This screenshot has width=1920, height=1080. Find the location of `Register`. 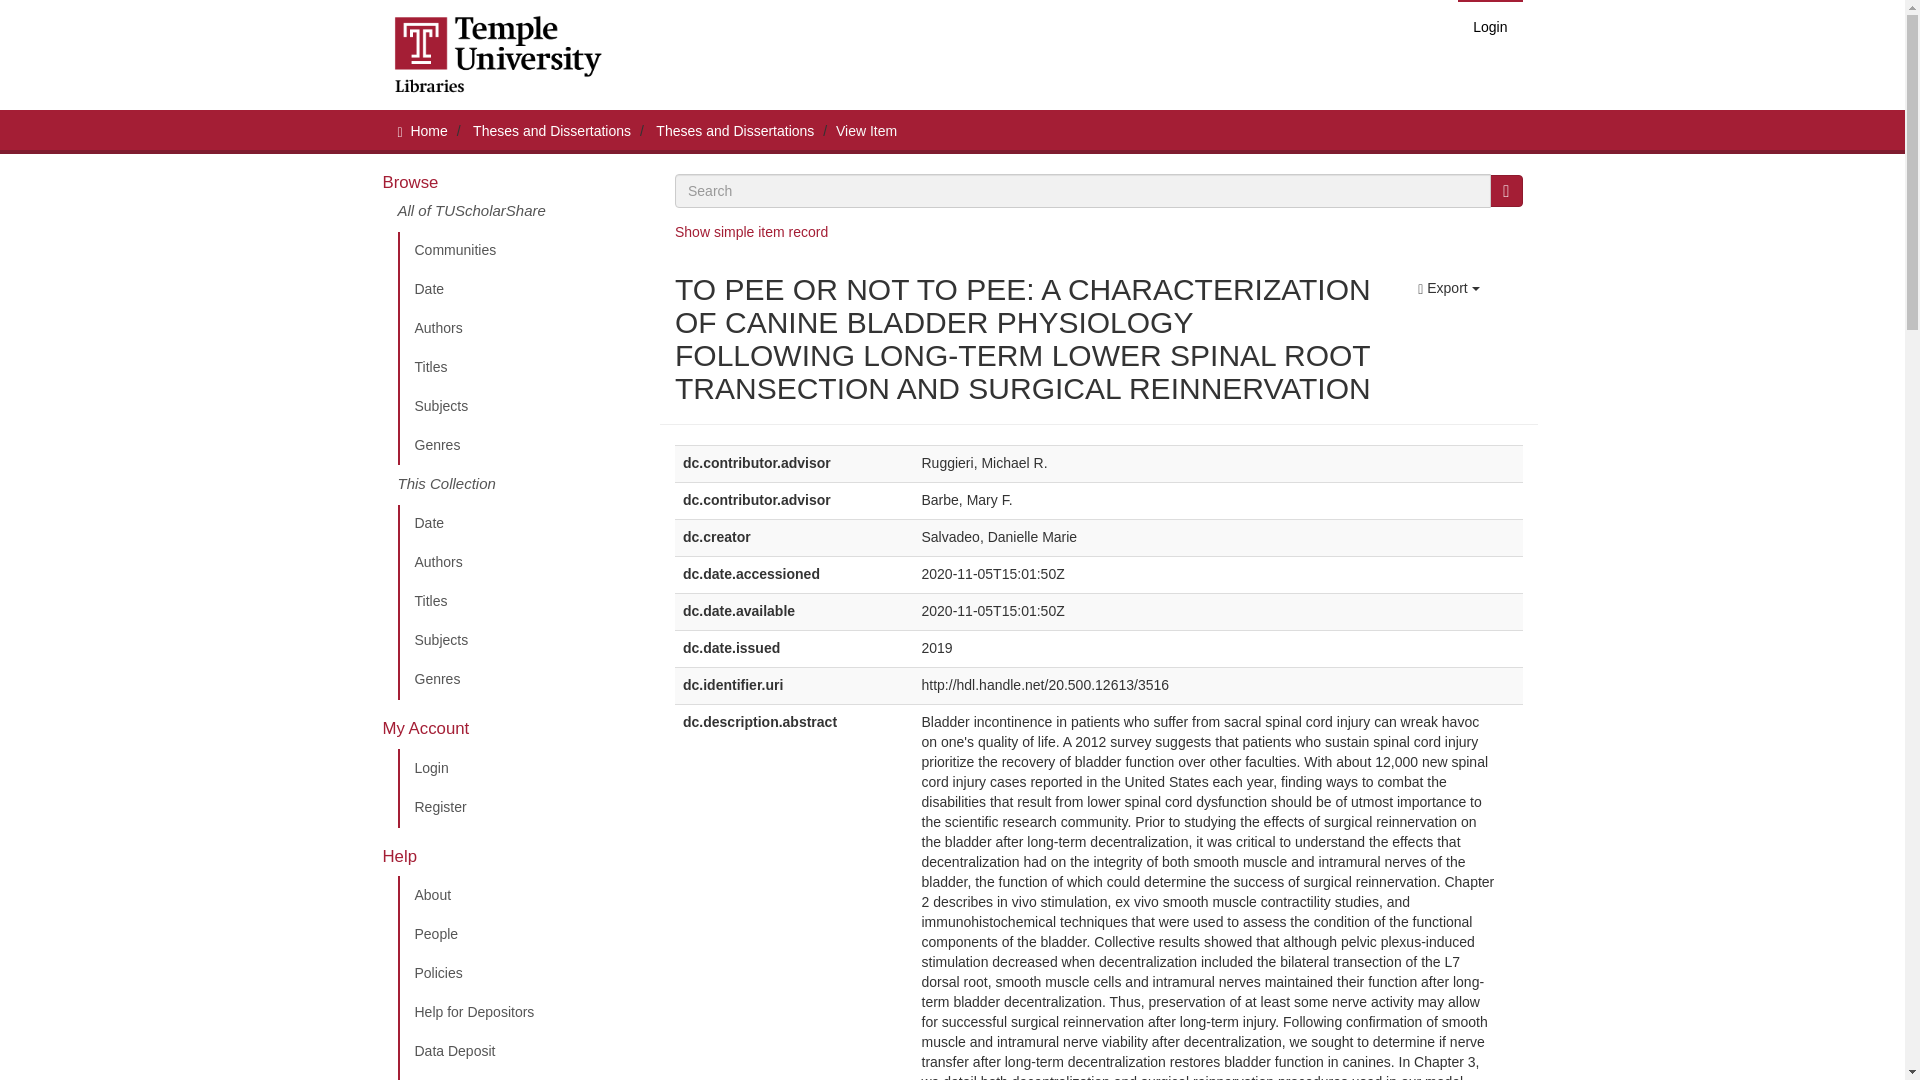

Register is located at coordinates (521, 808).